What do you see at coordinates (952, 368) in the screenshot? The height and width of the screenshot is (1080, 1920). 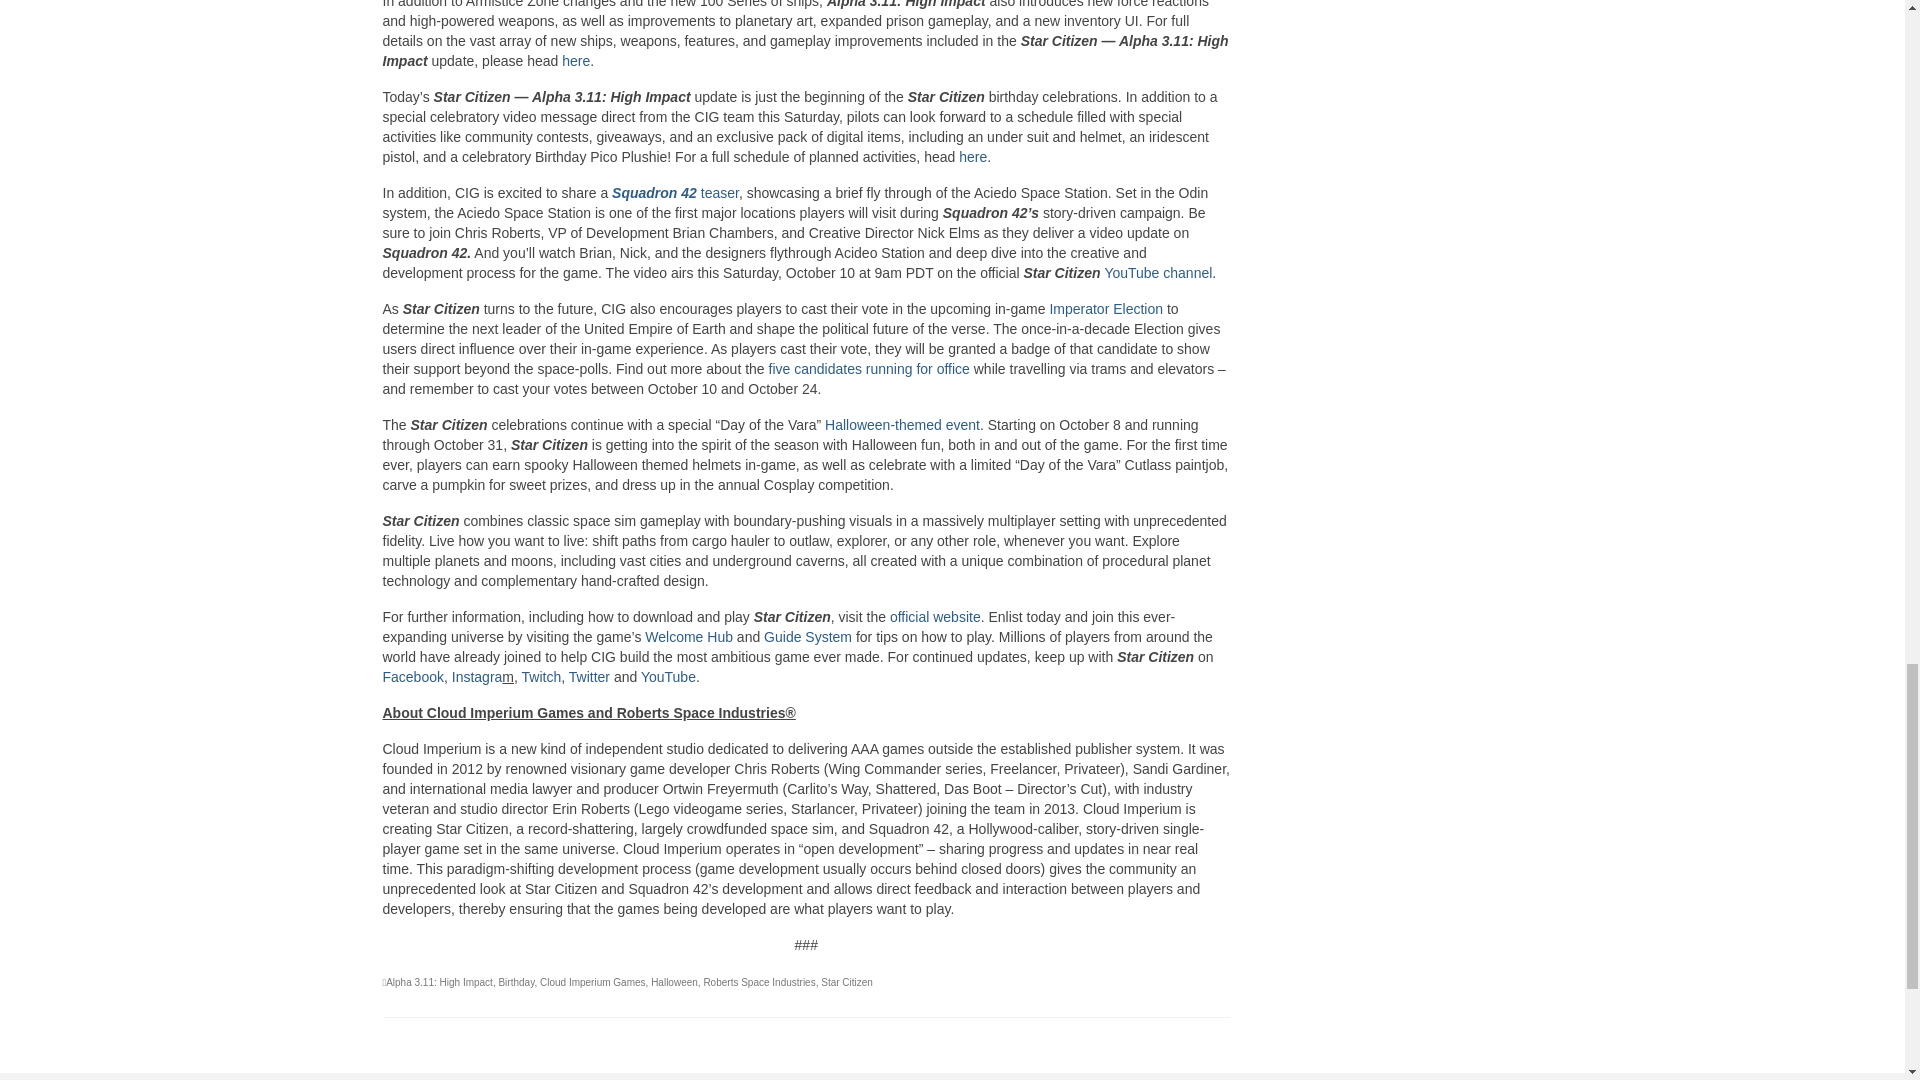 I see `office` at bounding box center [952, 368].